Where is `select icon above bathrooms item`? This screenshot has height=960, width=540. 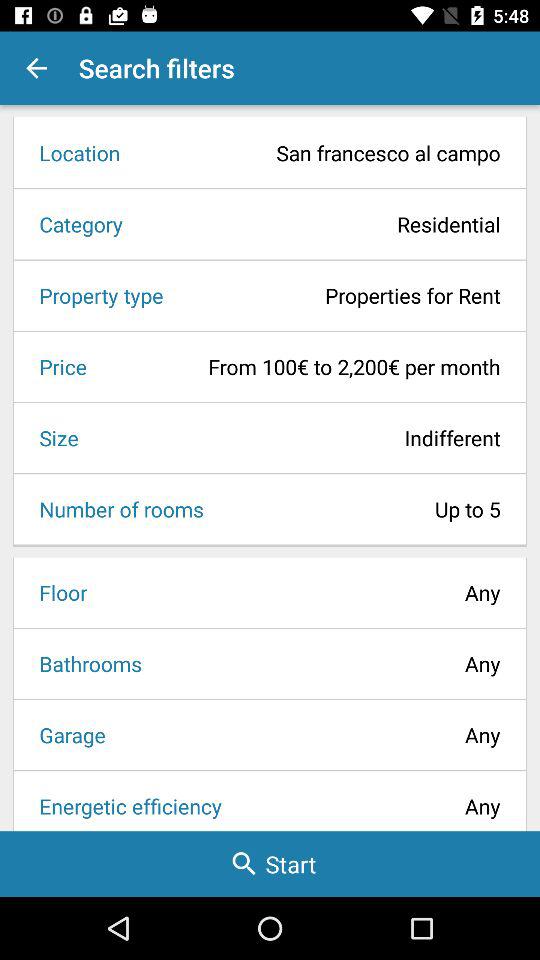 select icon above bathrooms item is located at coordinates (56, 592).